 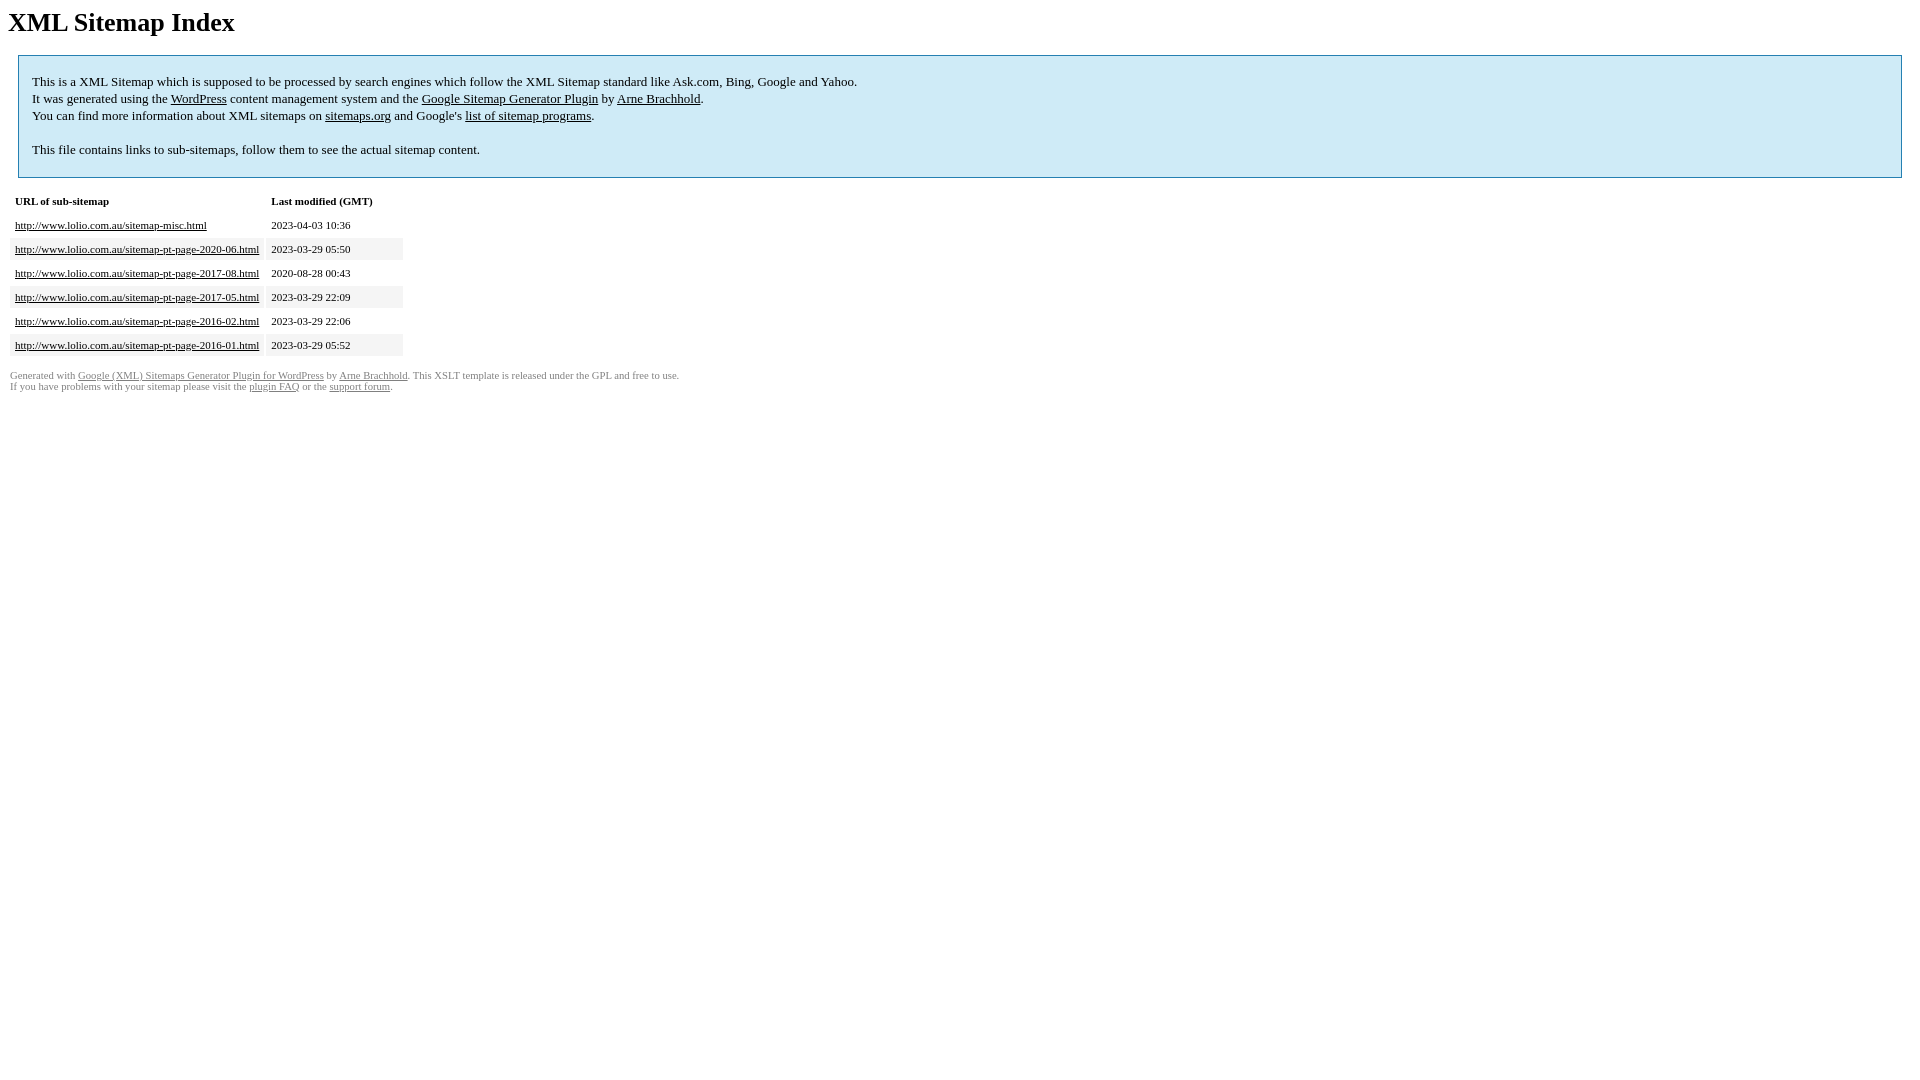 What do you see at coordinates (373, 376) in the screenshot?
I see `Arne Brachhold` at bounding box center [373, 376].